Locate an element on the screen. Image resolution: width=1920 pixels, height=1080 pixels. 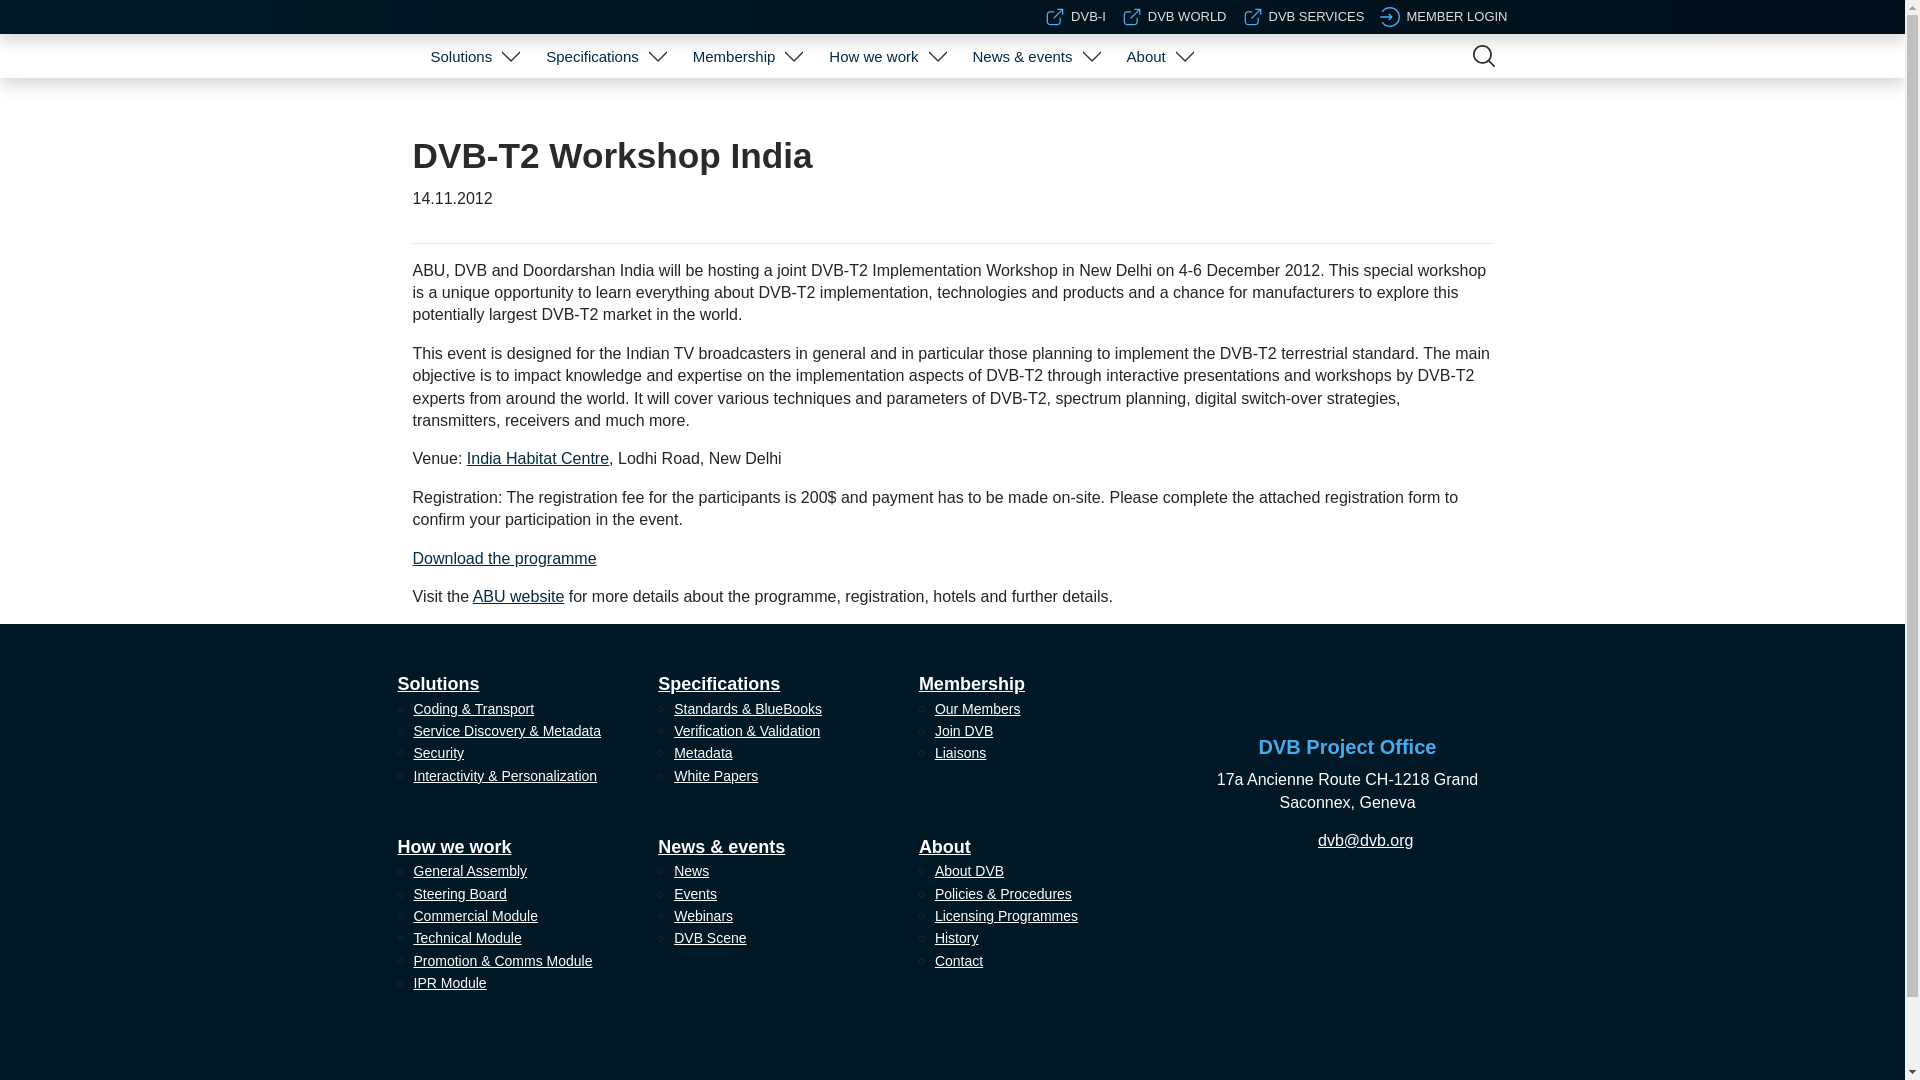
Our Members is located at coordinates (744, 106).